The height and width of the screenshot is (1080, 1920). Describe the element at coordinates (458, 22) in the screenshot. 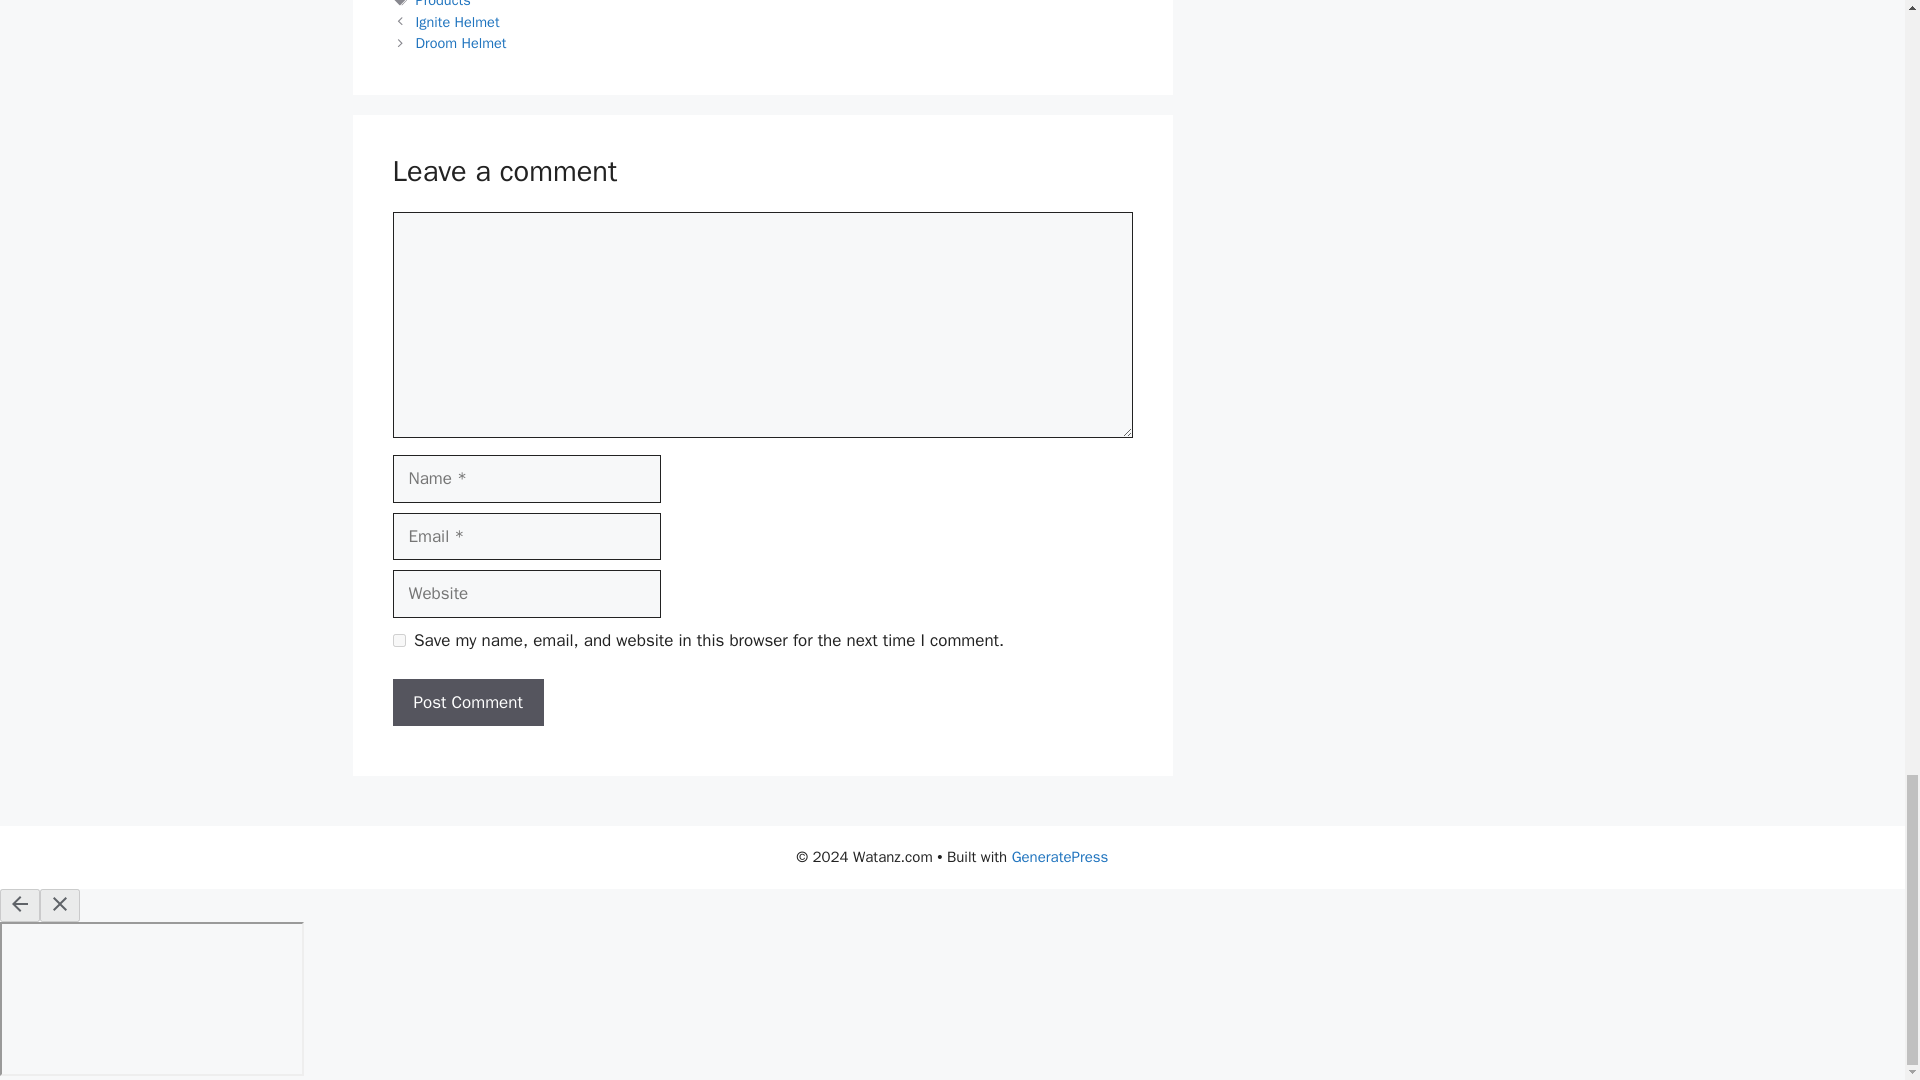

I see `Ignite Helmet` at that location.